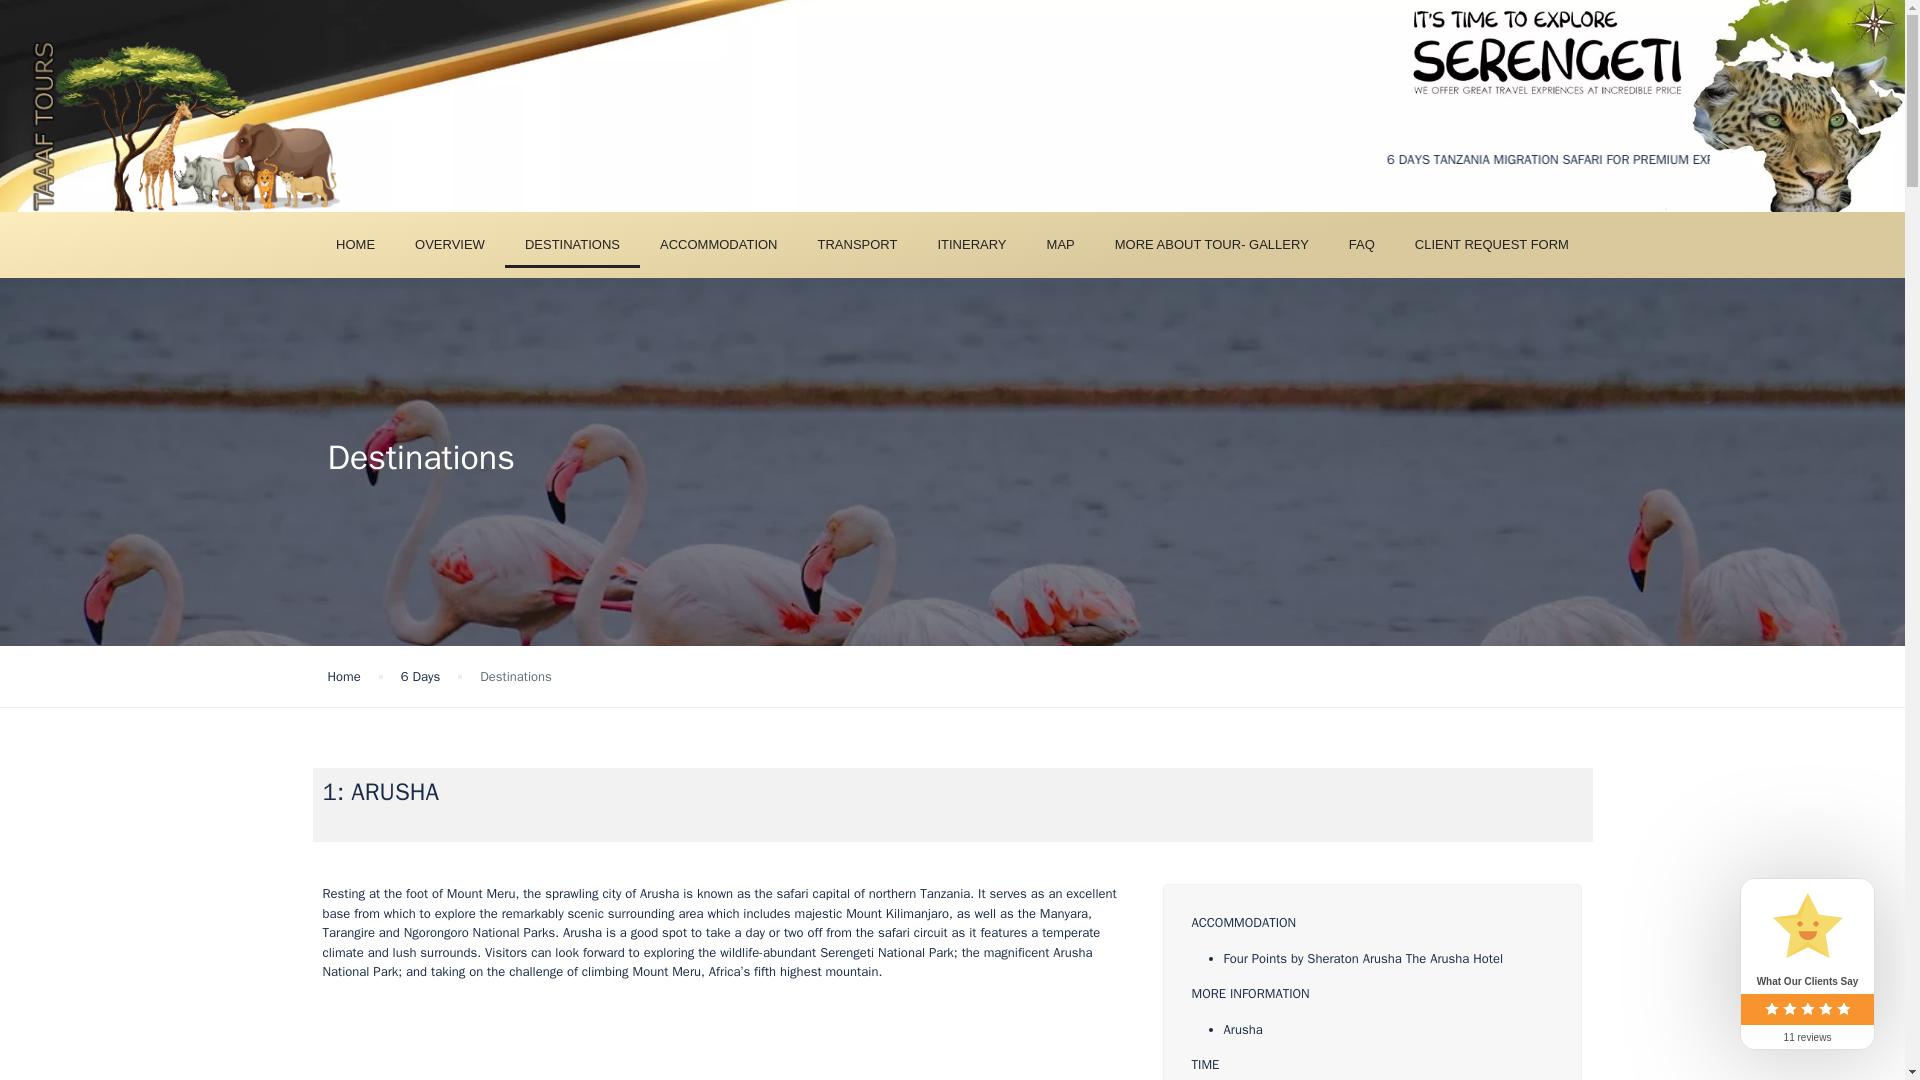 This screenshot has width=1920, height=1080. I want to click on ITINERARY, so click(971, 244).